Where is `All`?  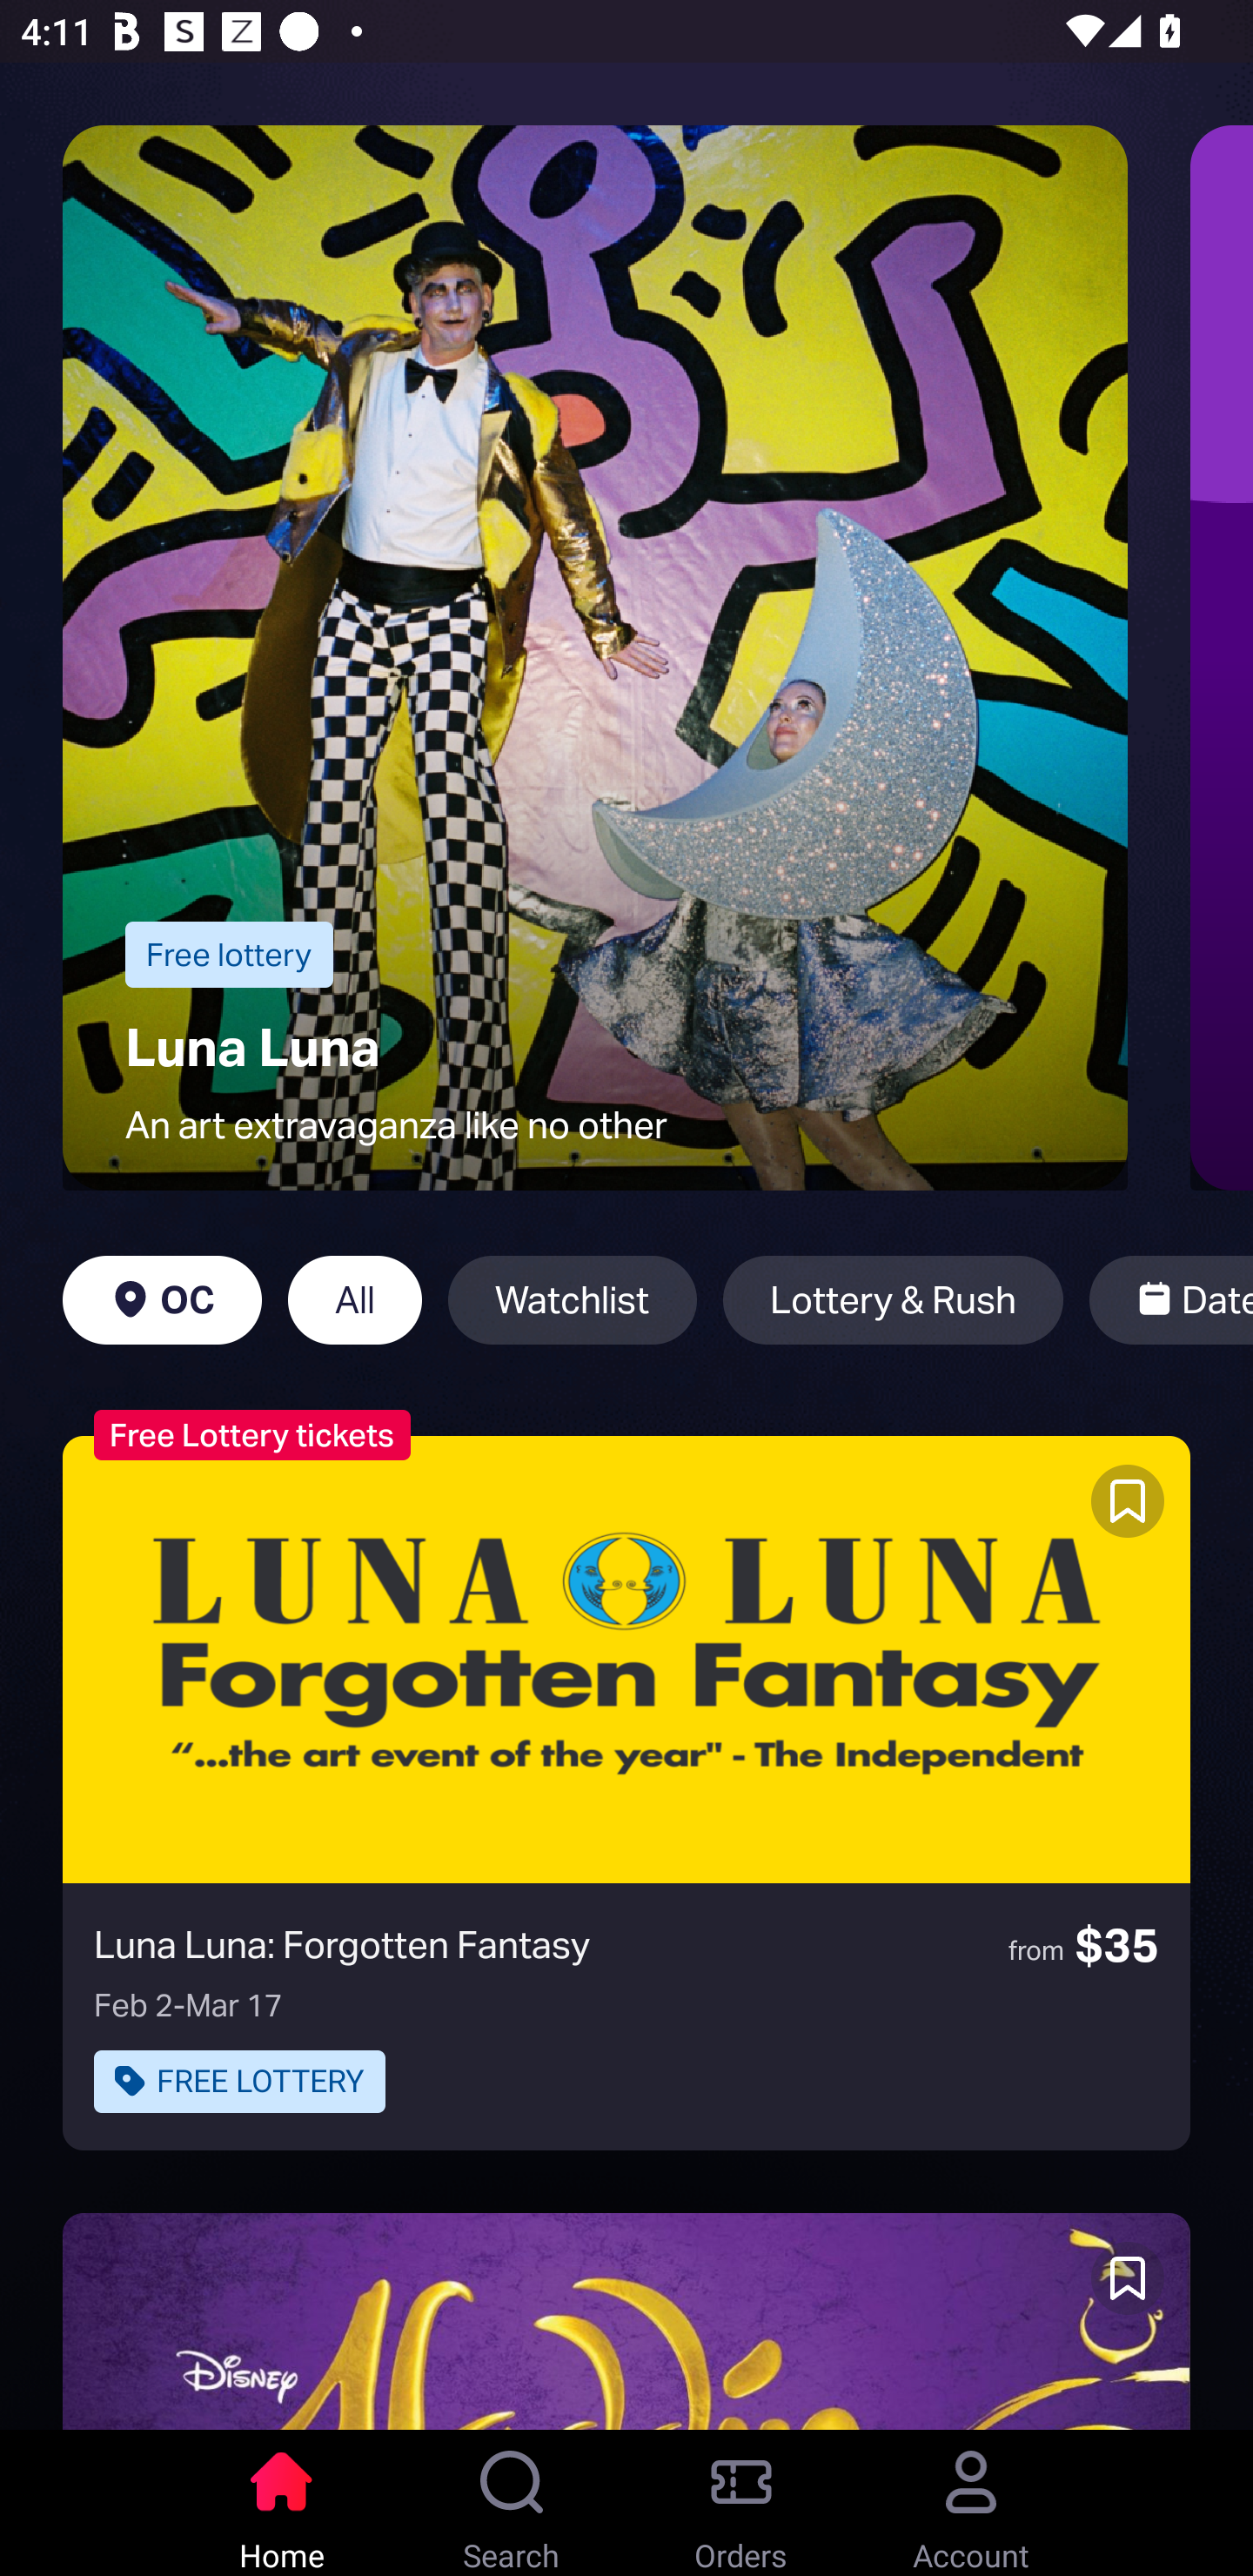
All is located at coordinates (355, 1300).